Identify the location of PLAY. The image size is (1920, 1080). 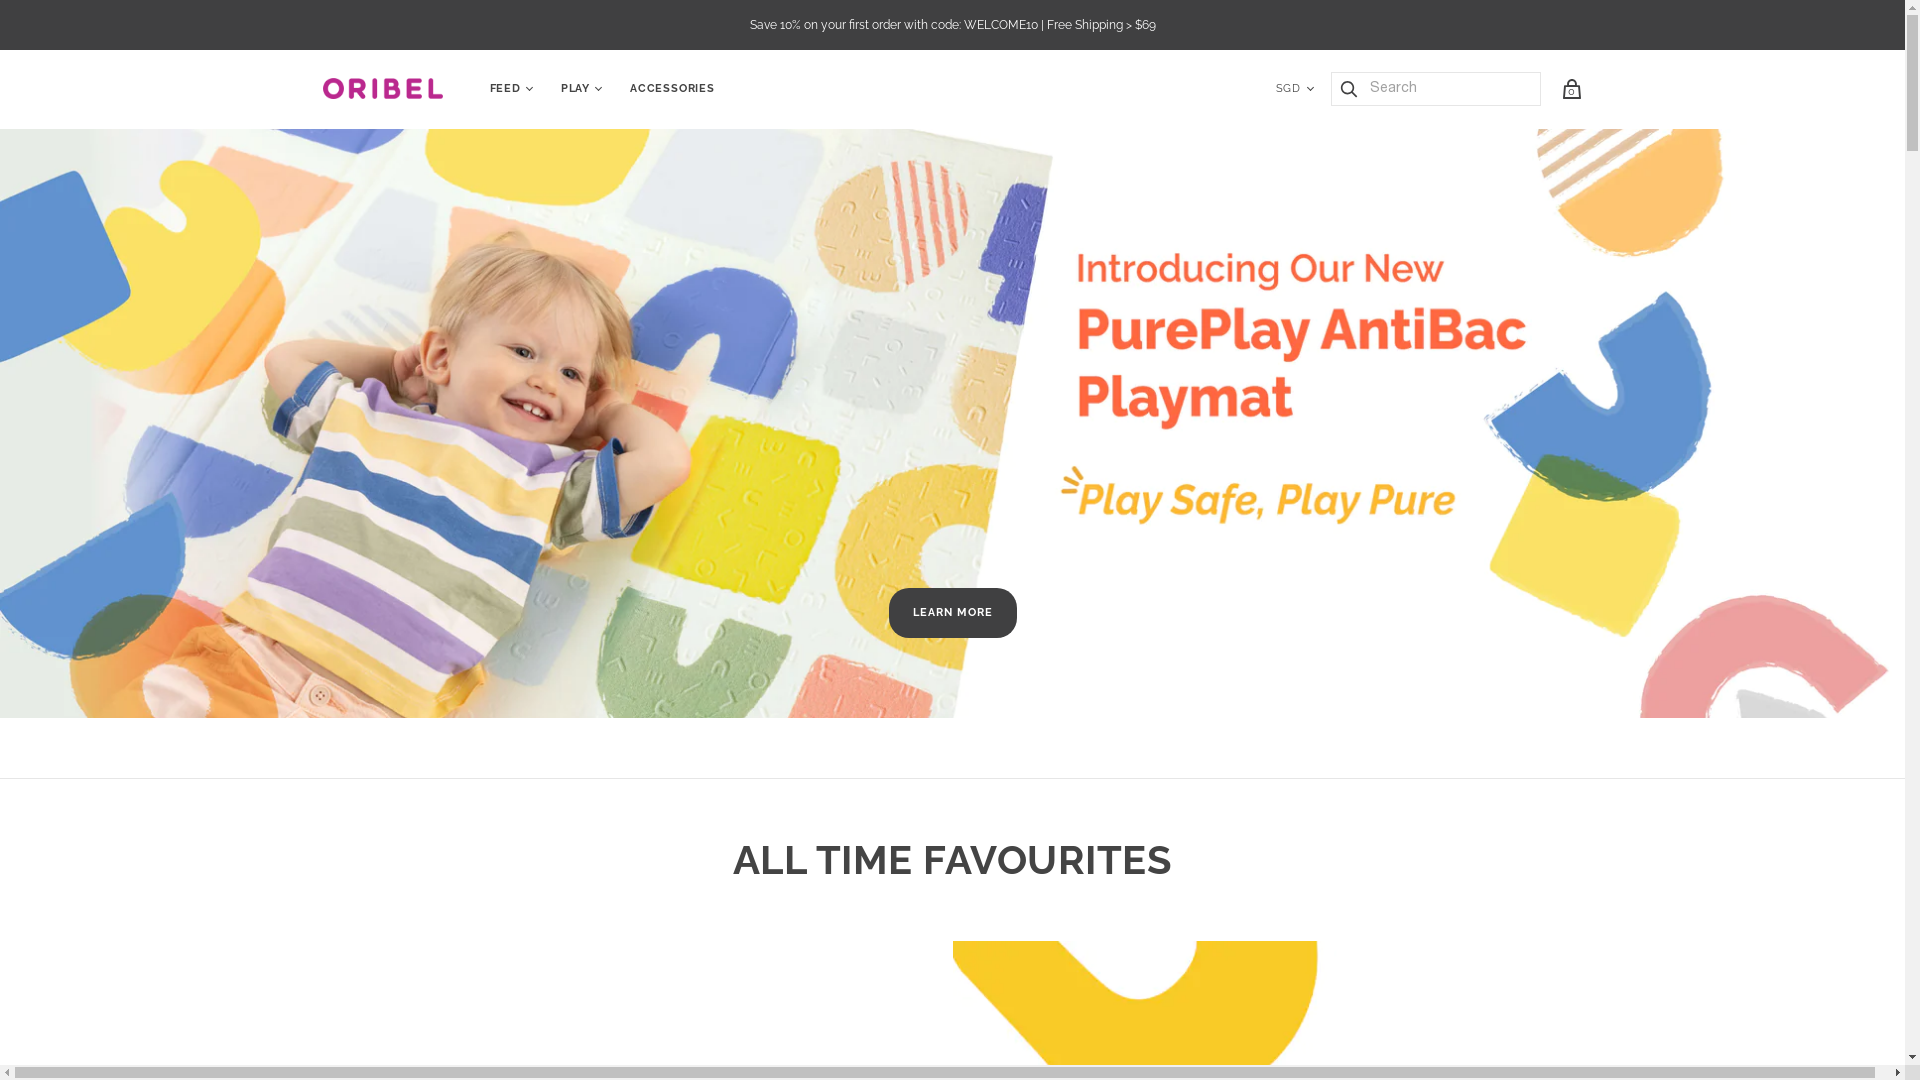
(576, 90).